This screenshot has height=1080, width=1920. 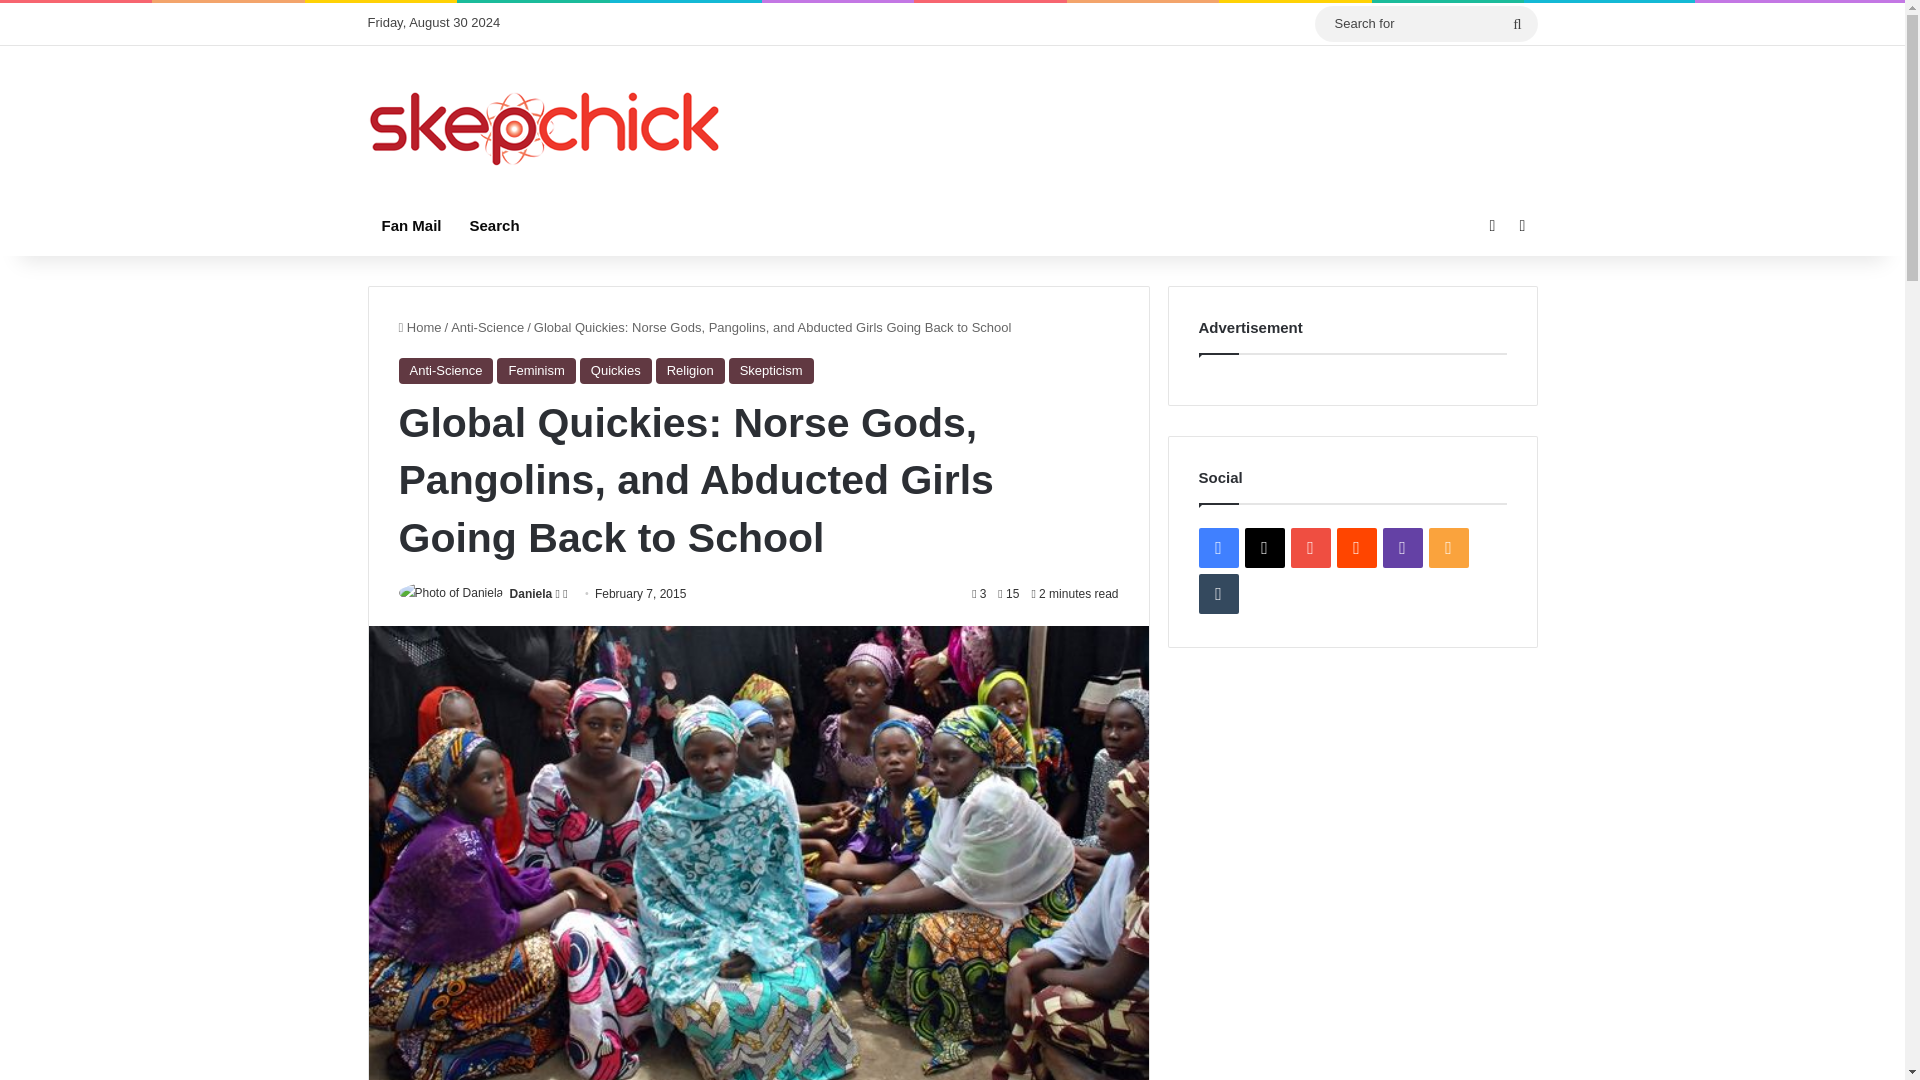 I want to click on Home, so click(x=419, y=326).